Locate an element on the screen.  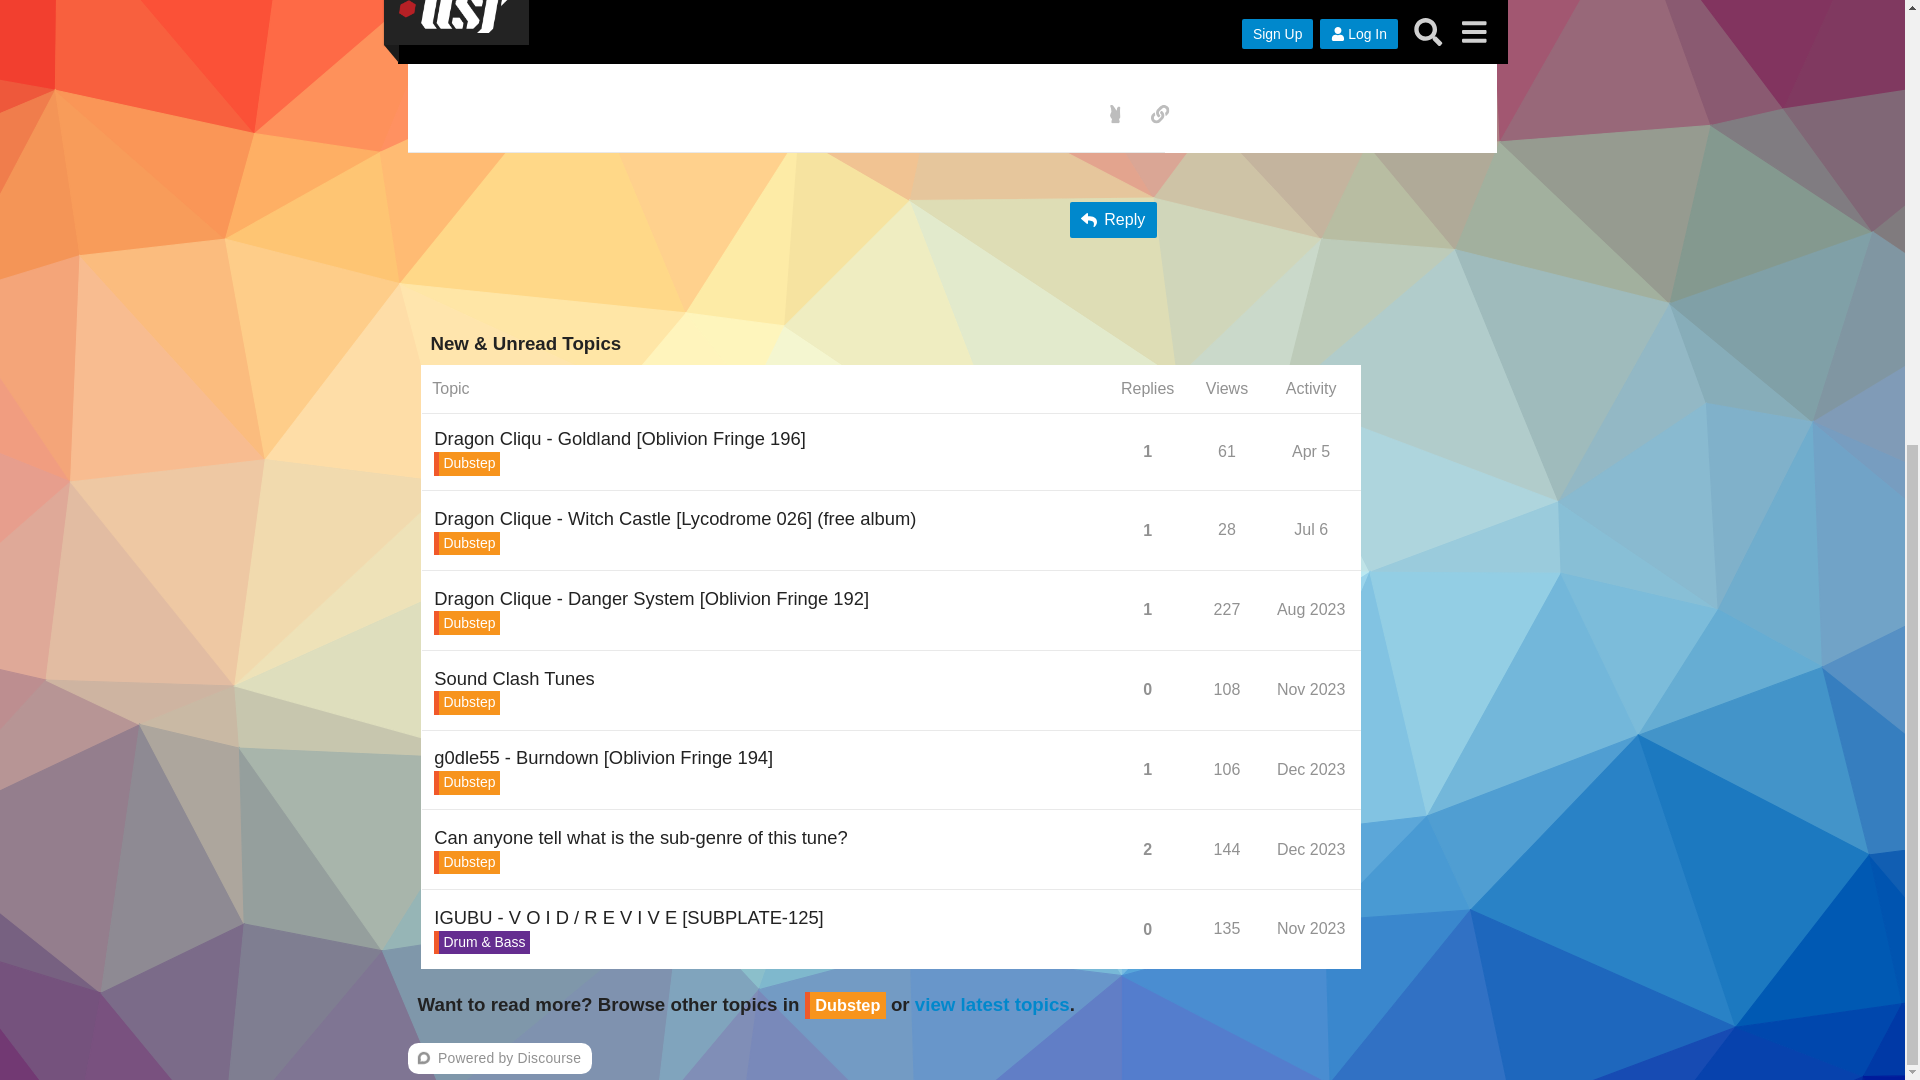
Sound Clash Tunes is located at coordinates (513, 678).